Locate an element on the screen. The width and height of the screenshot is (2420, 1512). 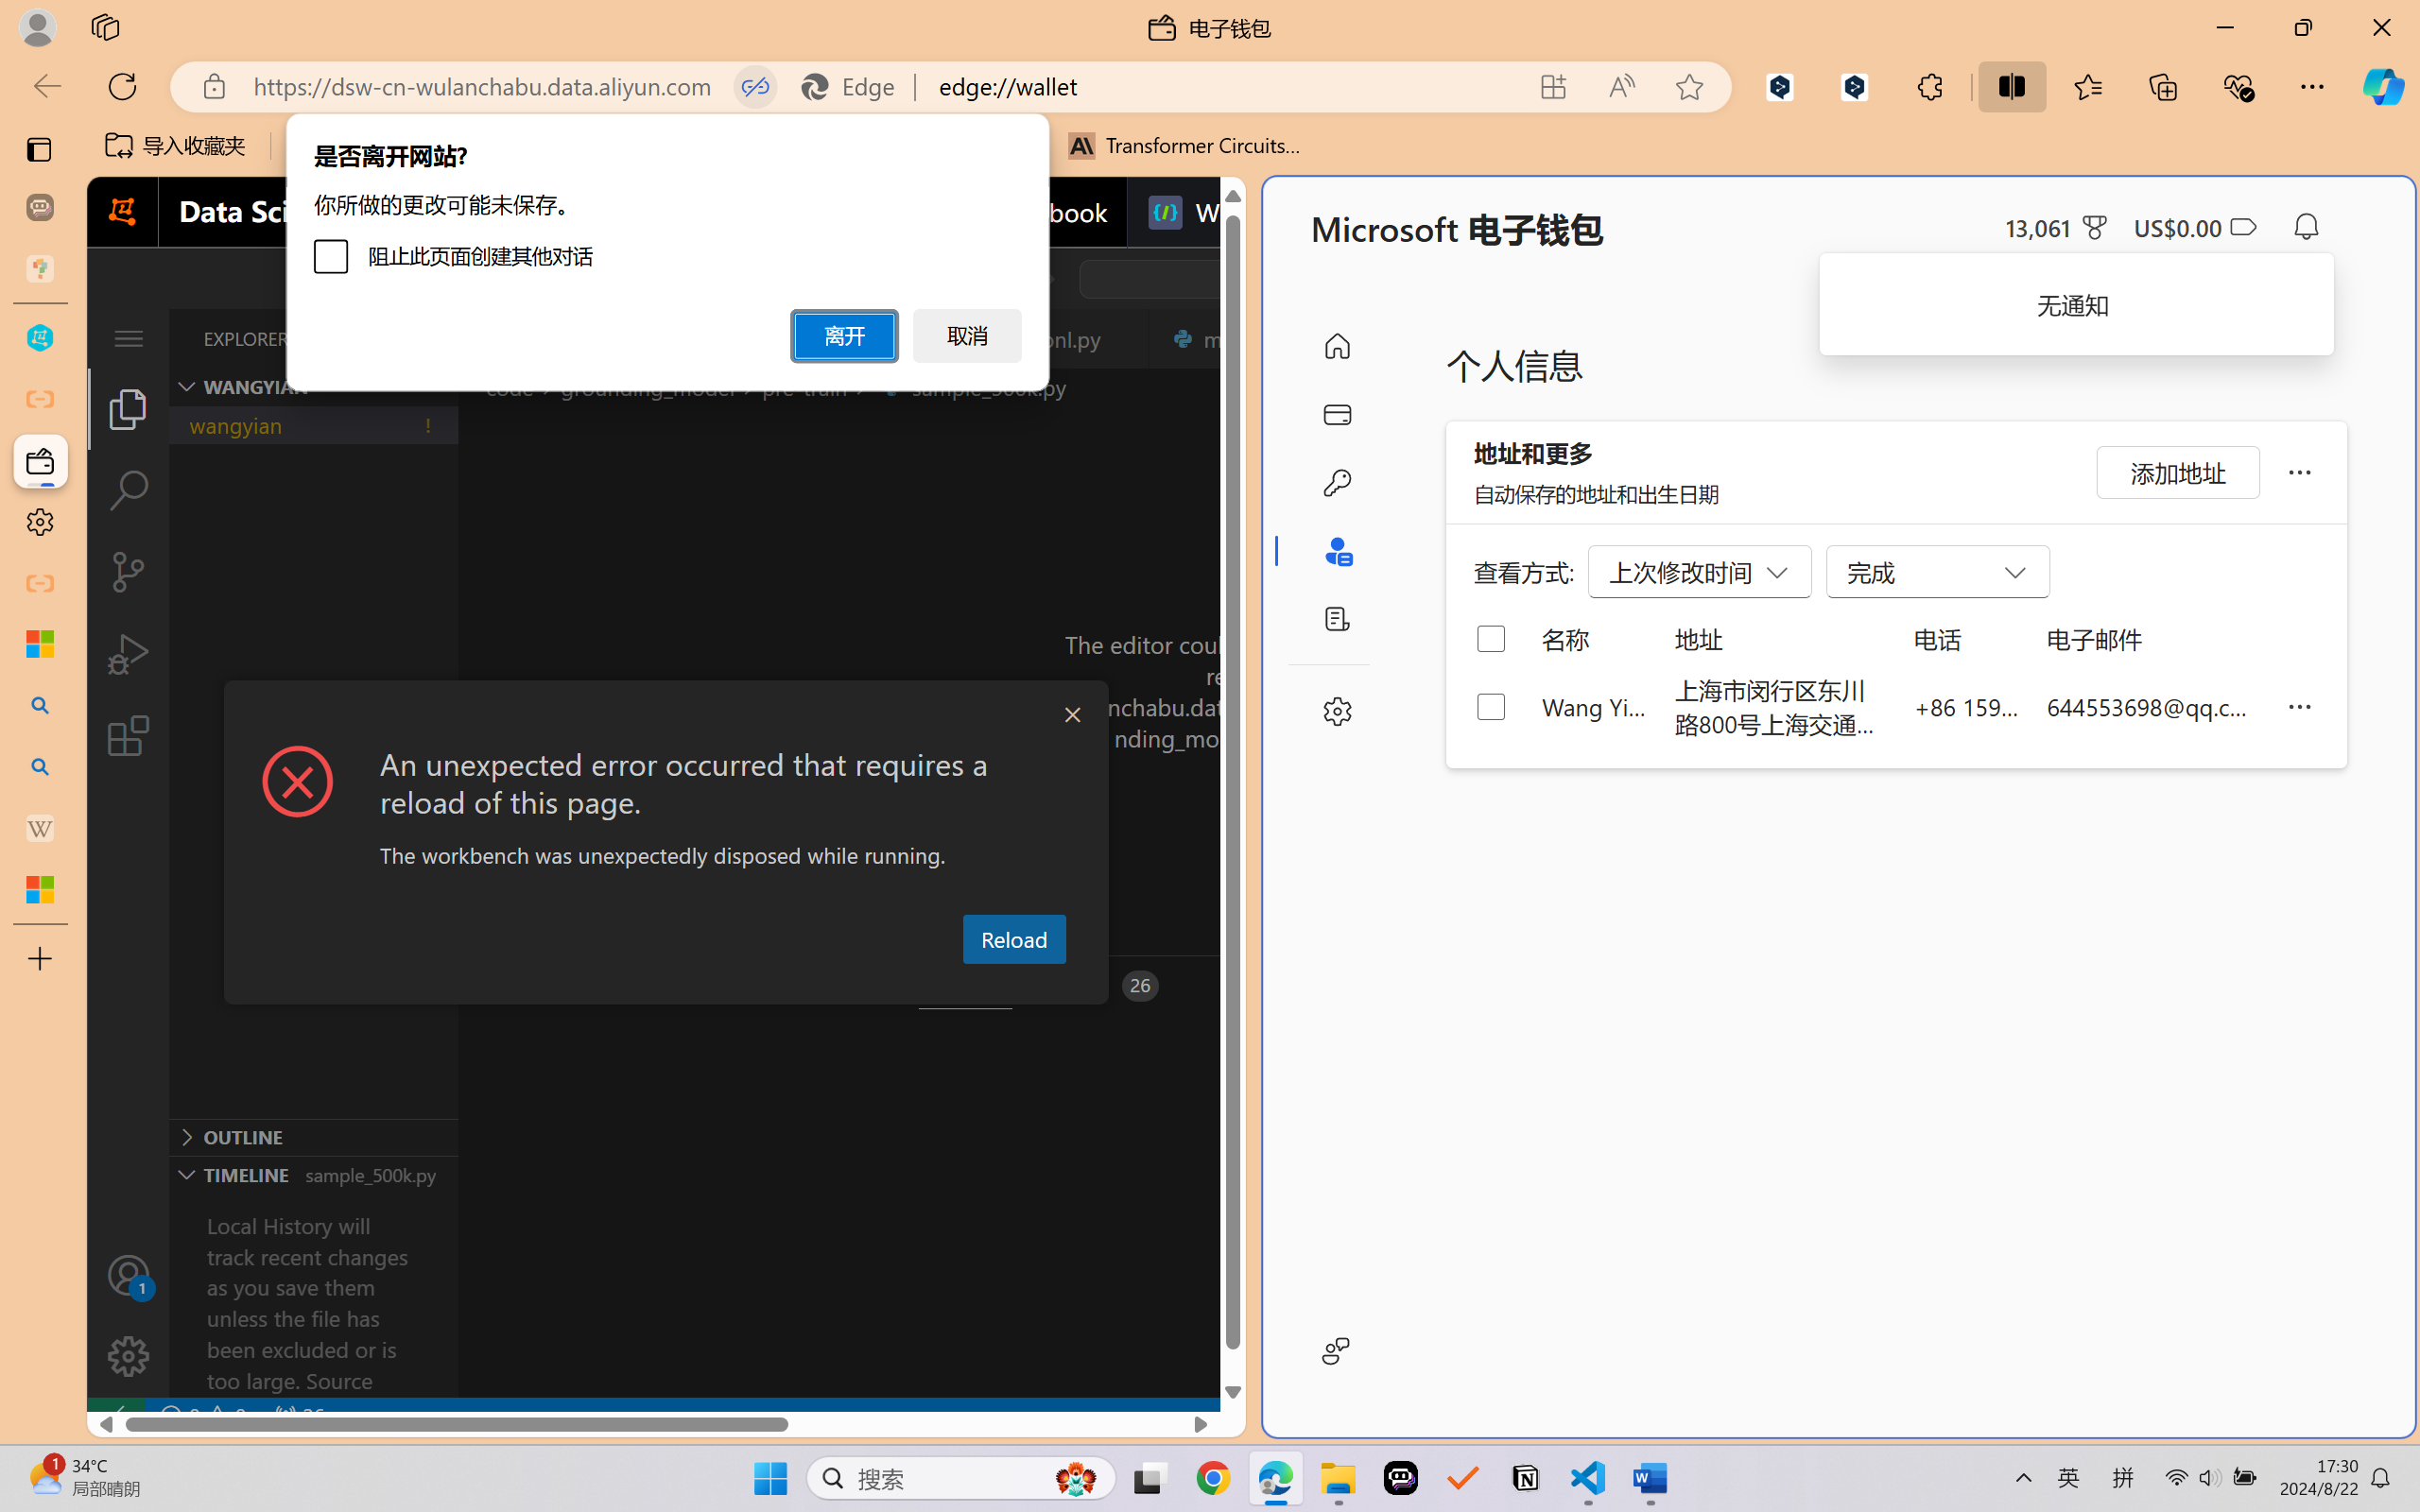
Reload is located at coordinates (1013, 938).